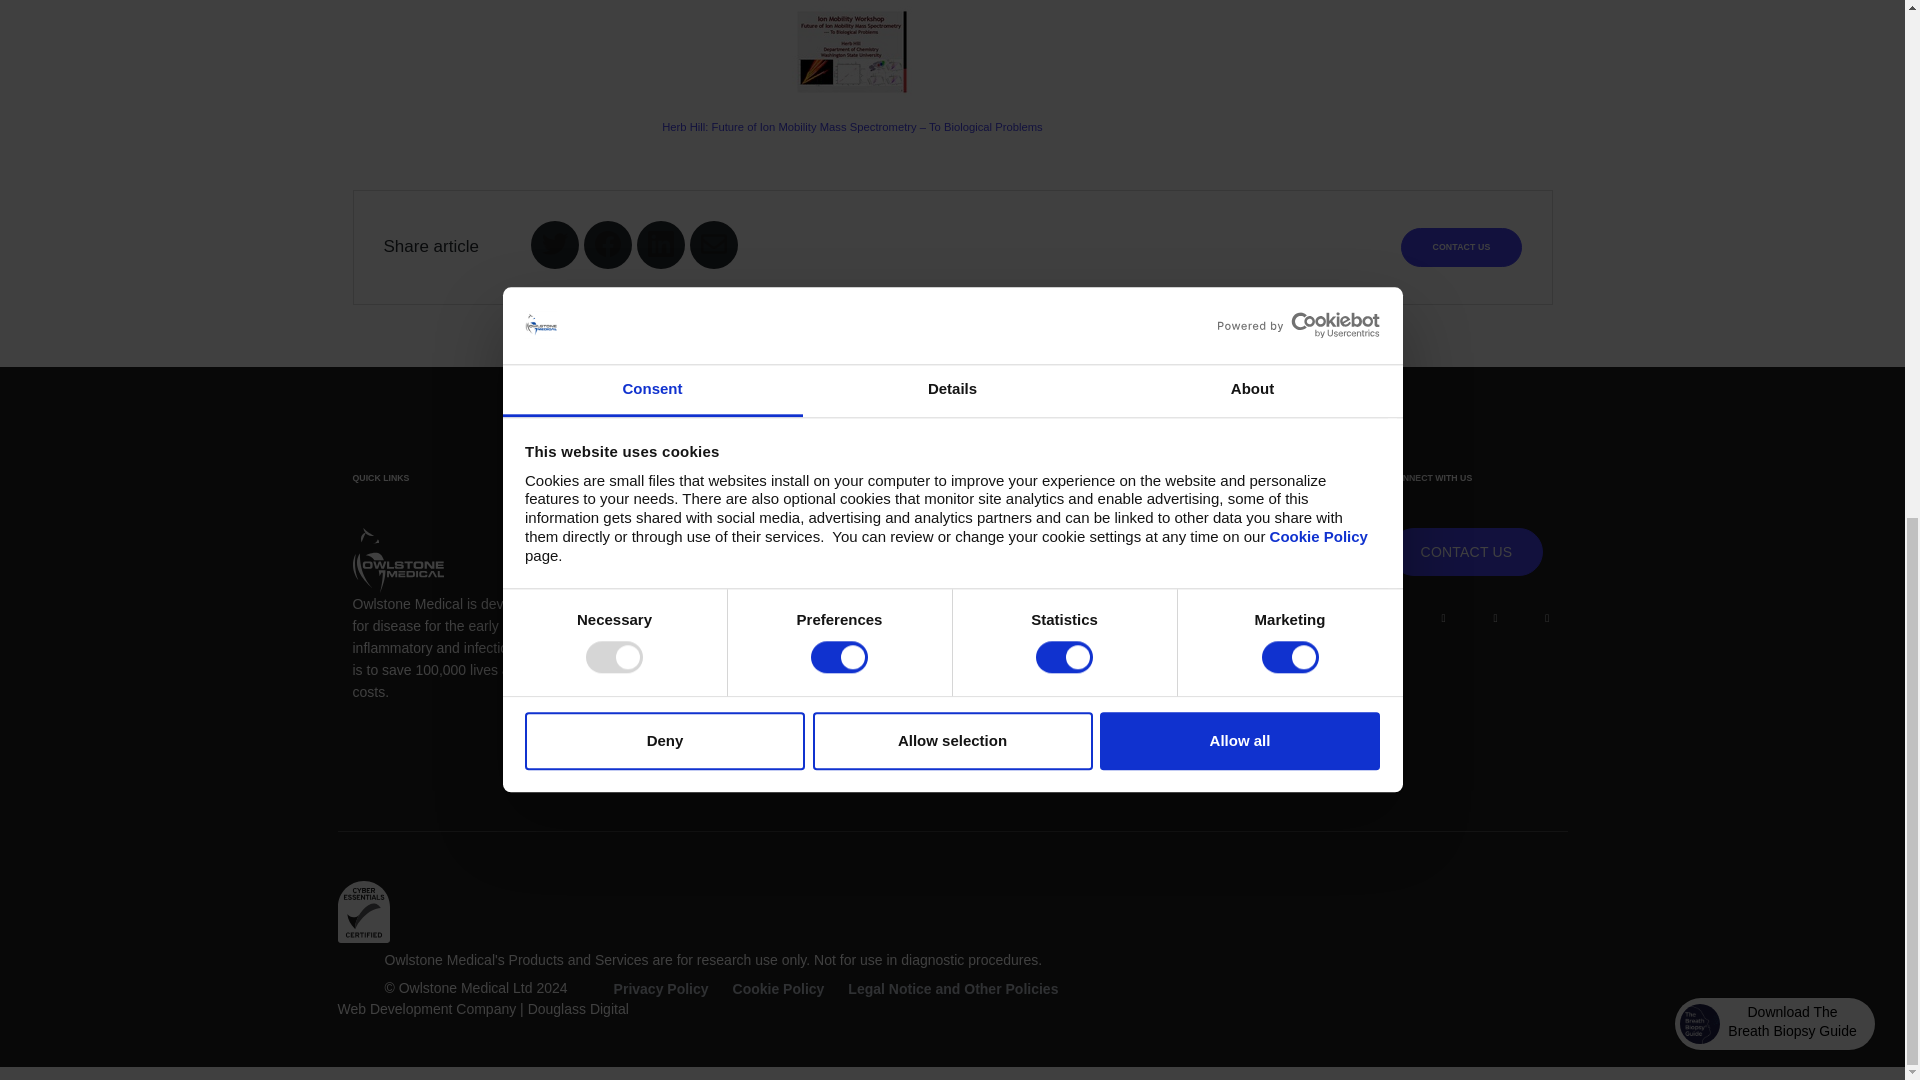 The width and height of the screenshot is (1920, 1080). What do you see at coordinates (714, 244) in the screenshot?
I see `Share via Email` at bounding box center [714, 244].